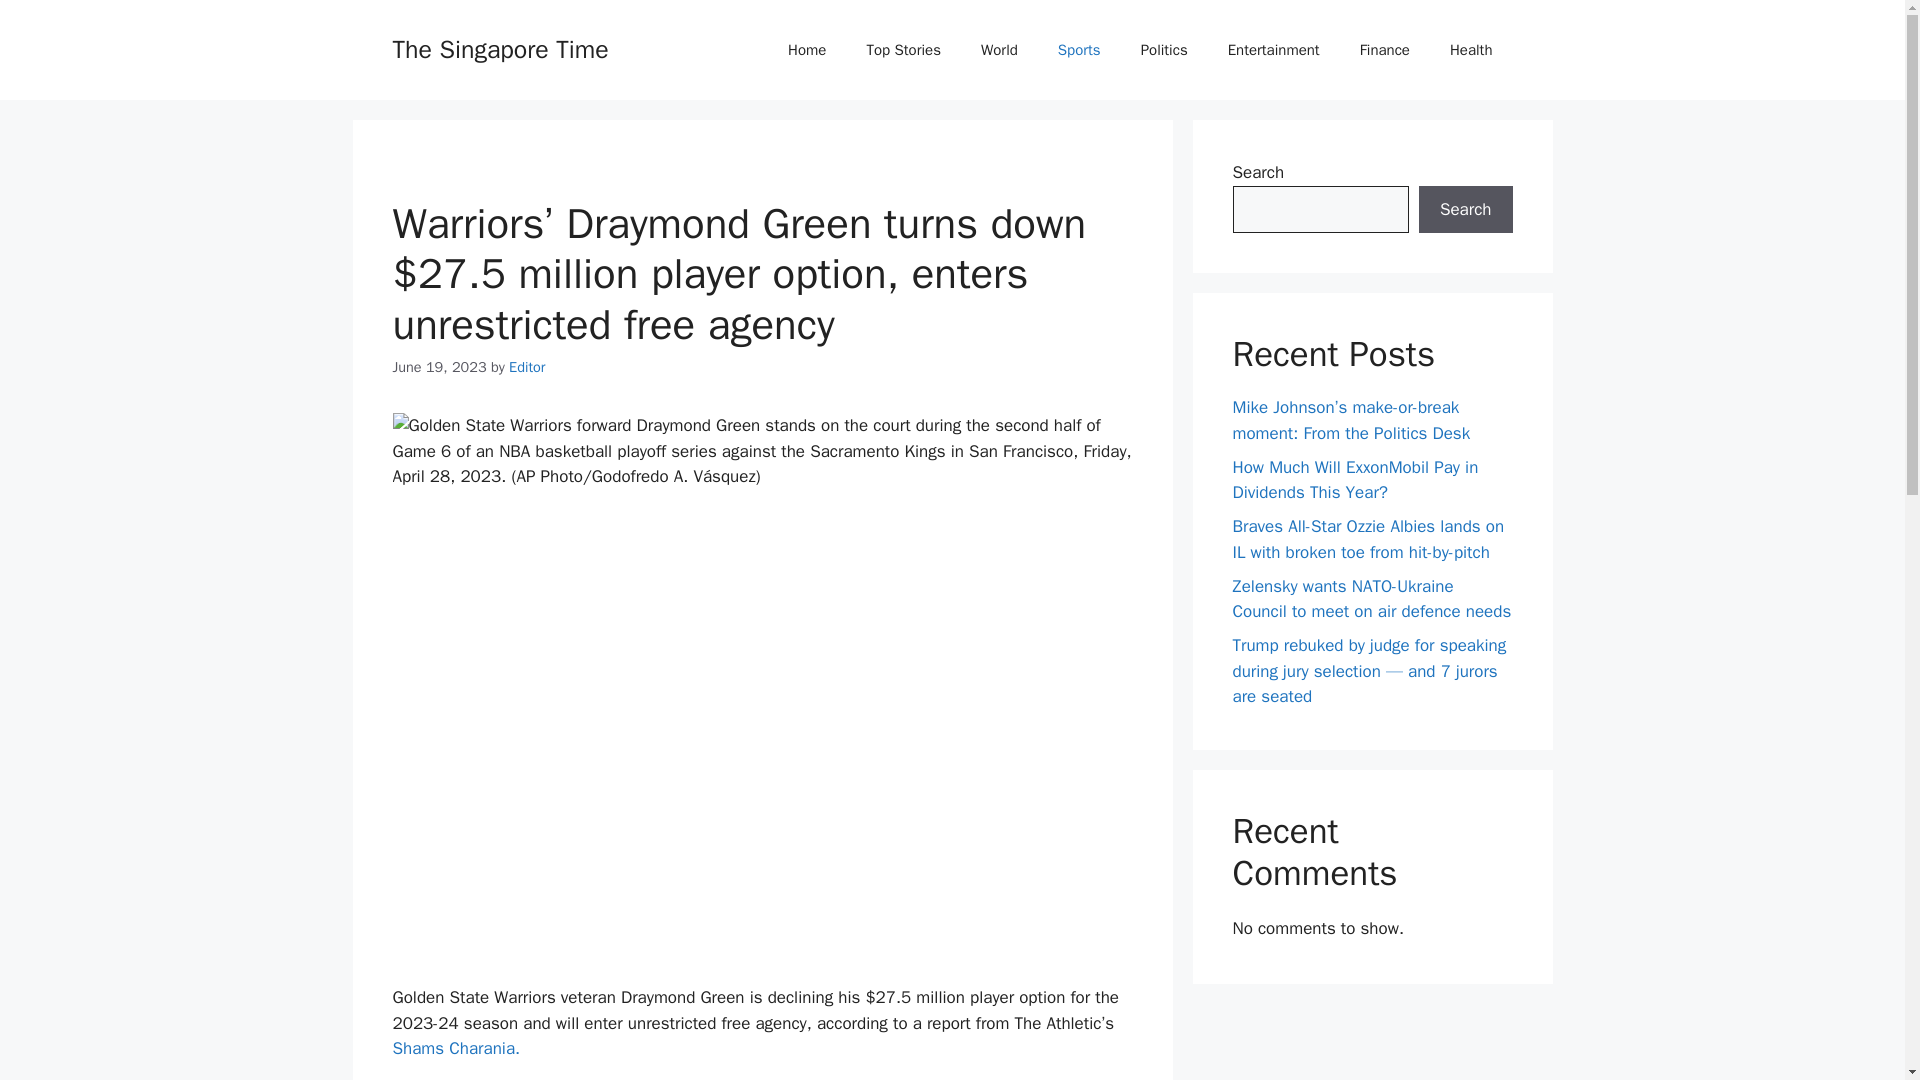  What do you see at coordinates (807, 50) in the screenshot?
I see `Home` at bounding box center [807, 50].